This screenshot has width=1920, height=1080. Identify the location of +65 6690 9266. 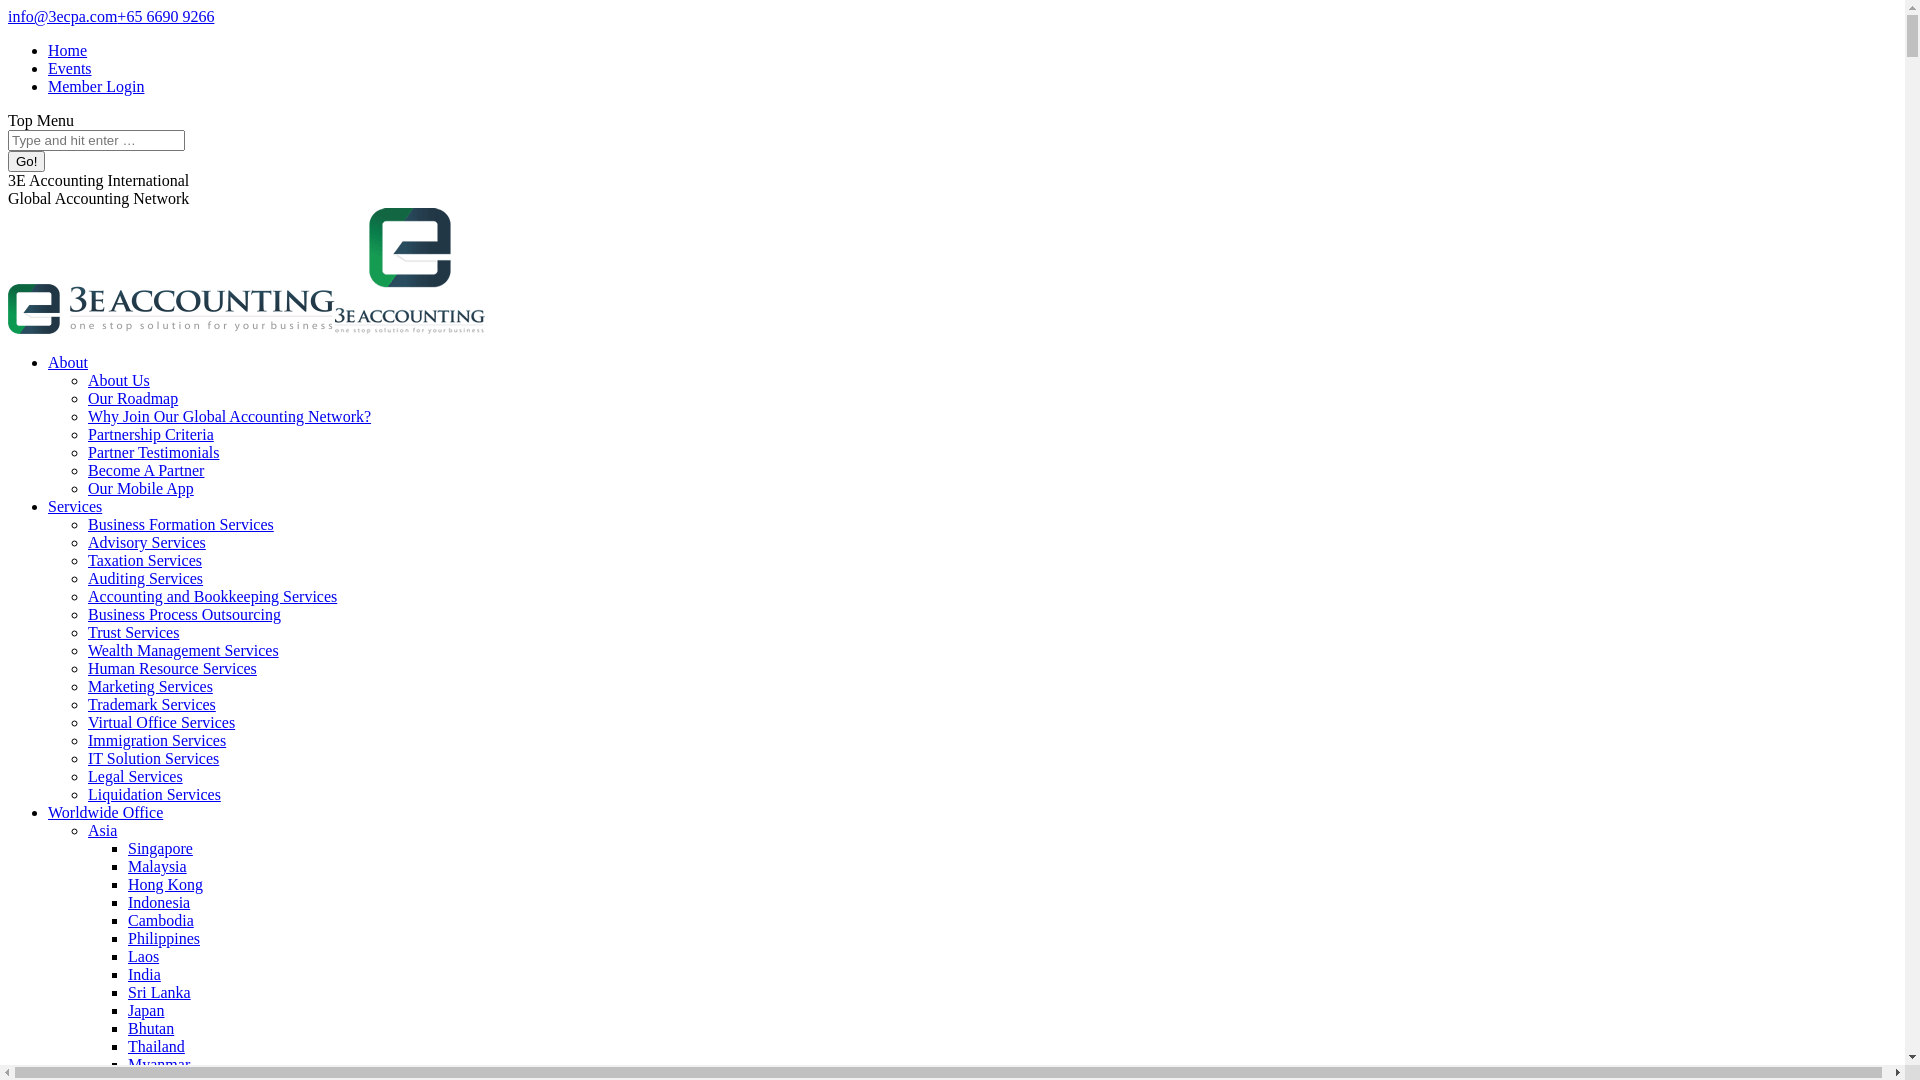
(166, 16).